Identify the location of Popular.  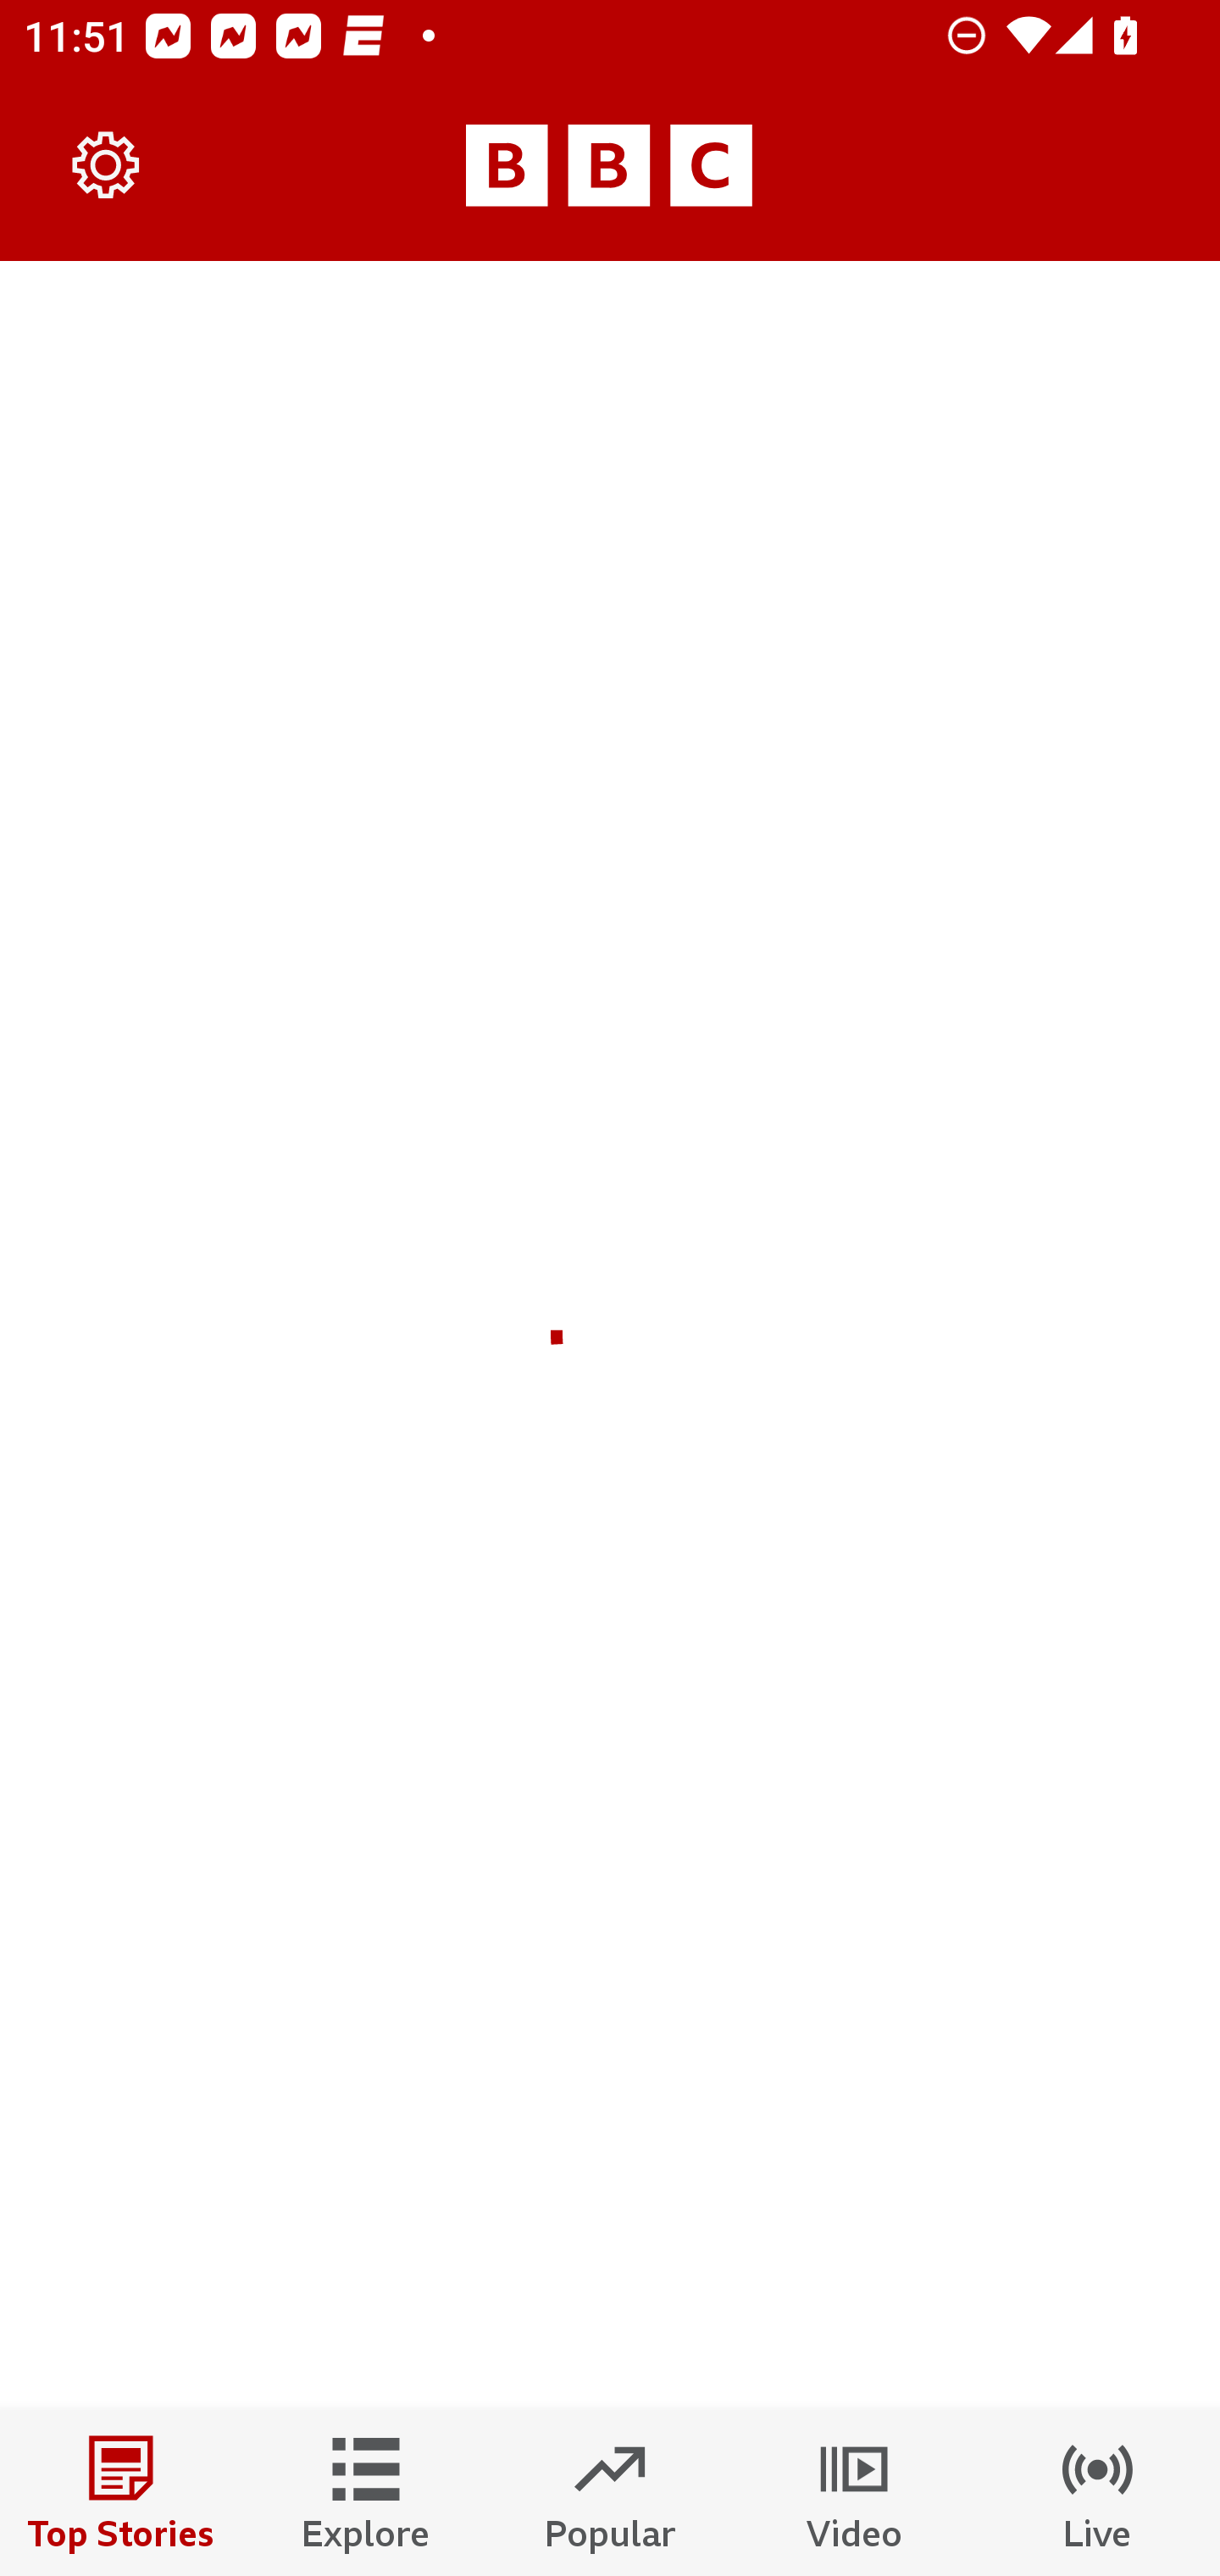
(610, 2493).